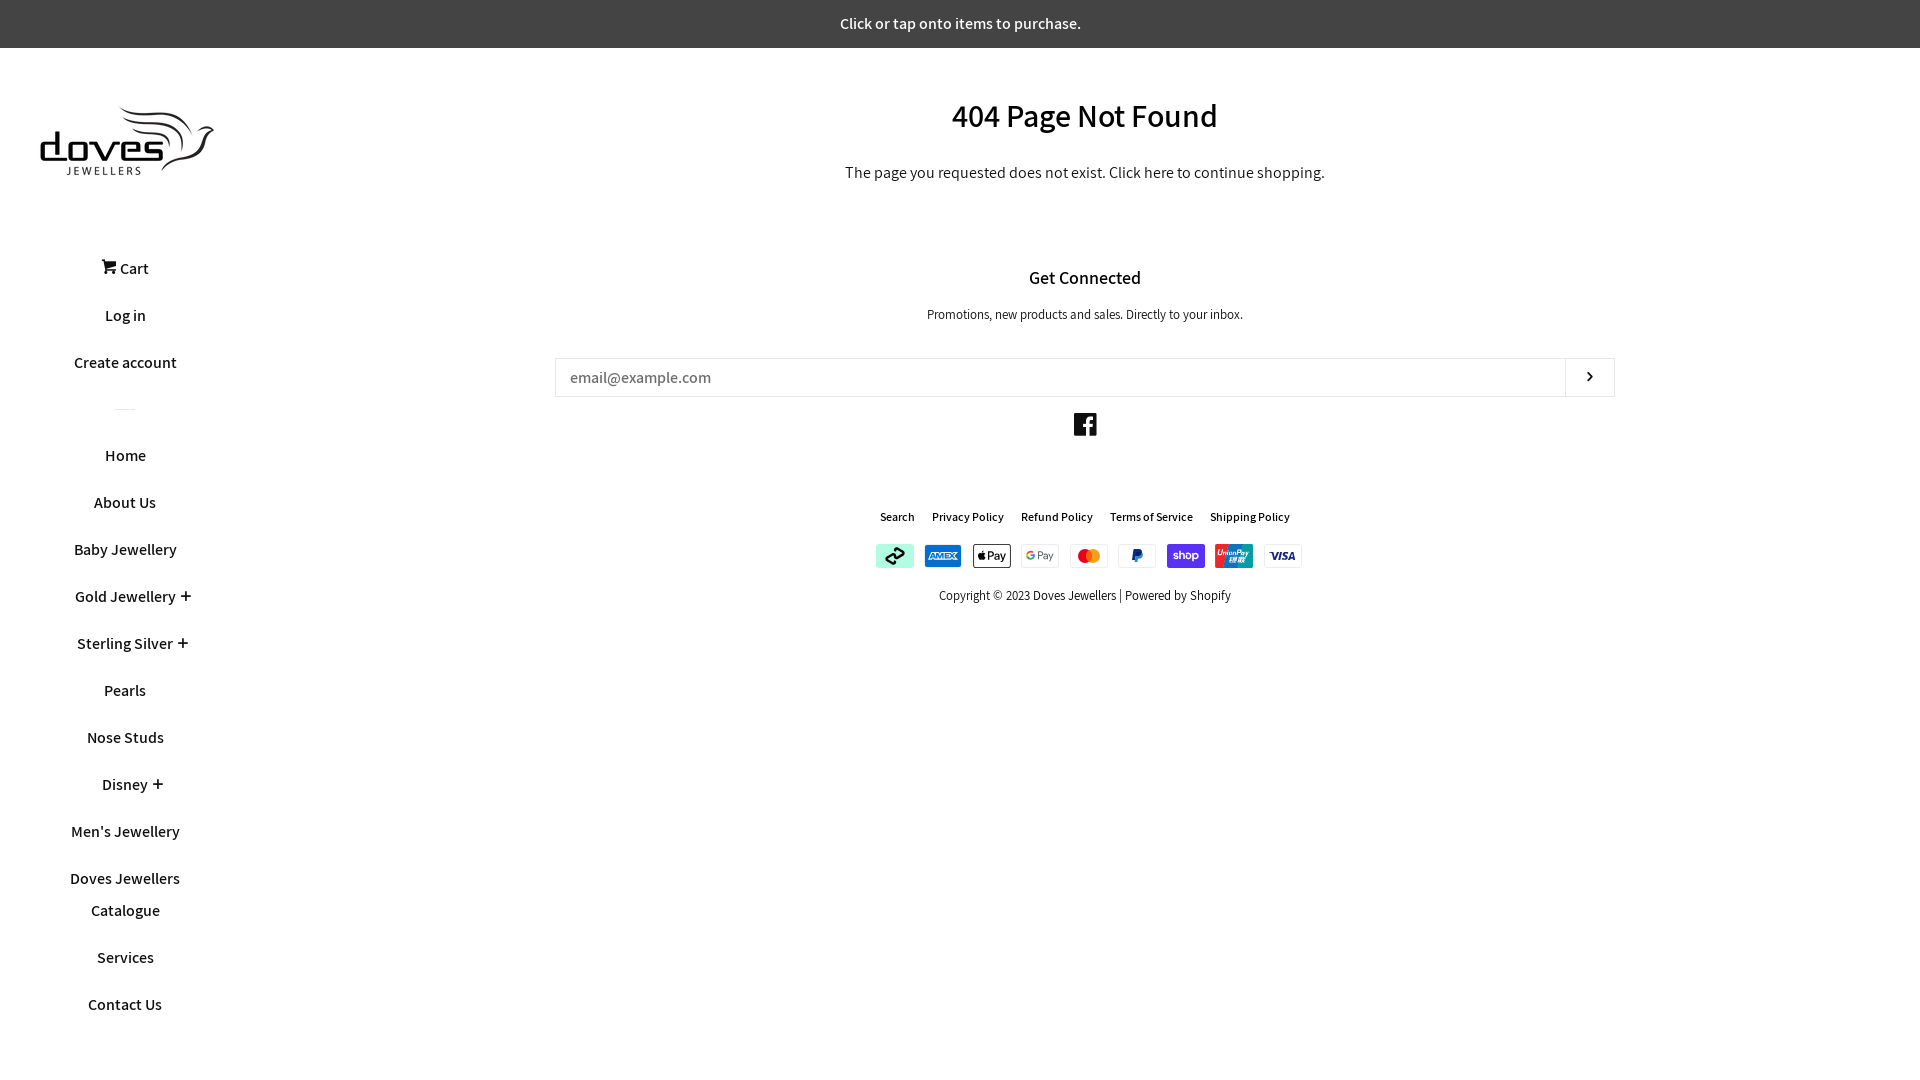  Describe the element at coordinates (968, 516) in the screenshot. I see `Privacy Policy` at that location.